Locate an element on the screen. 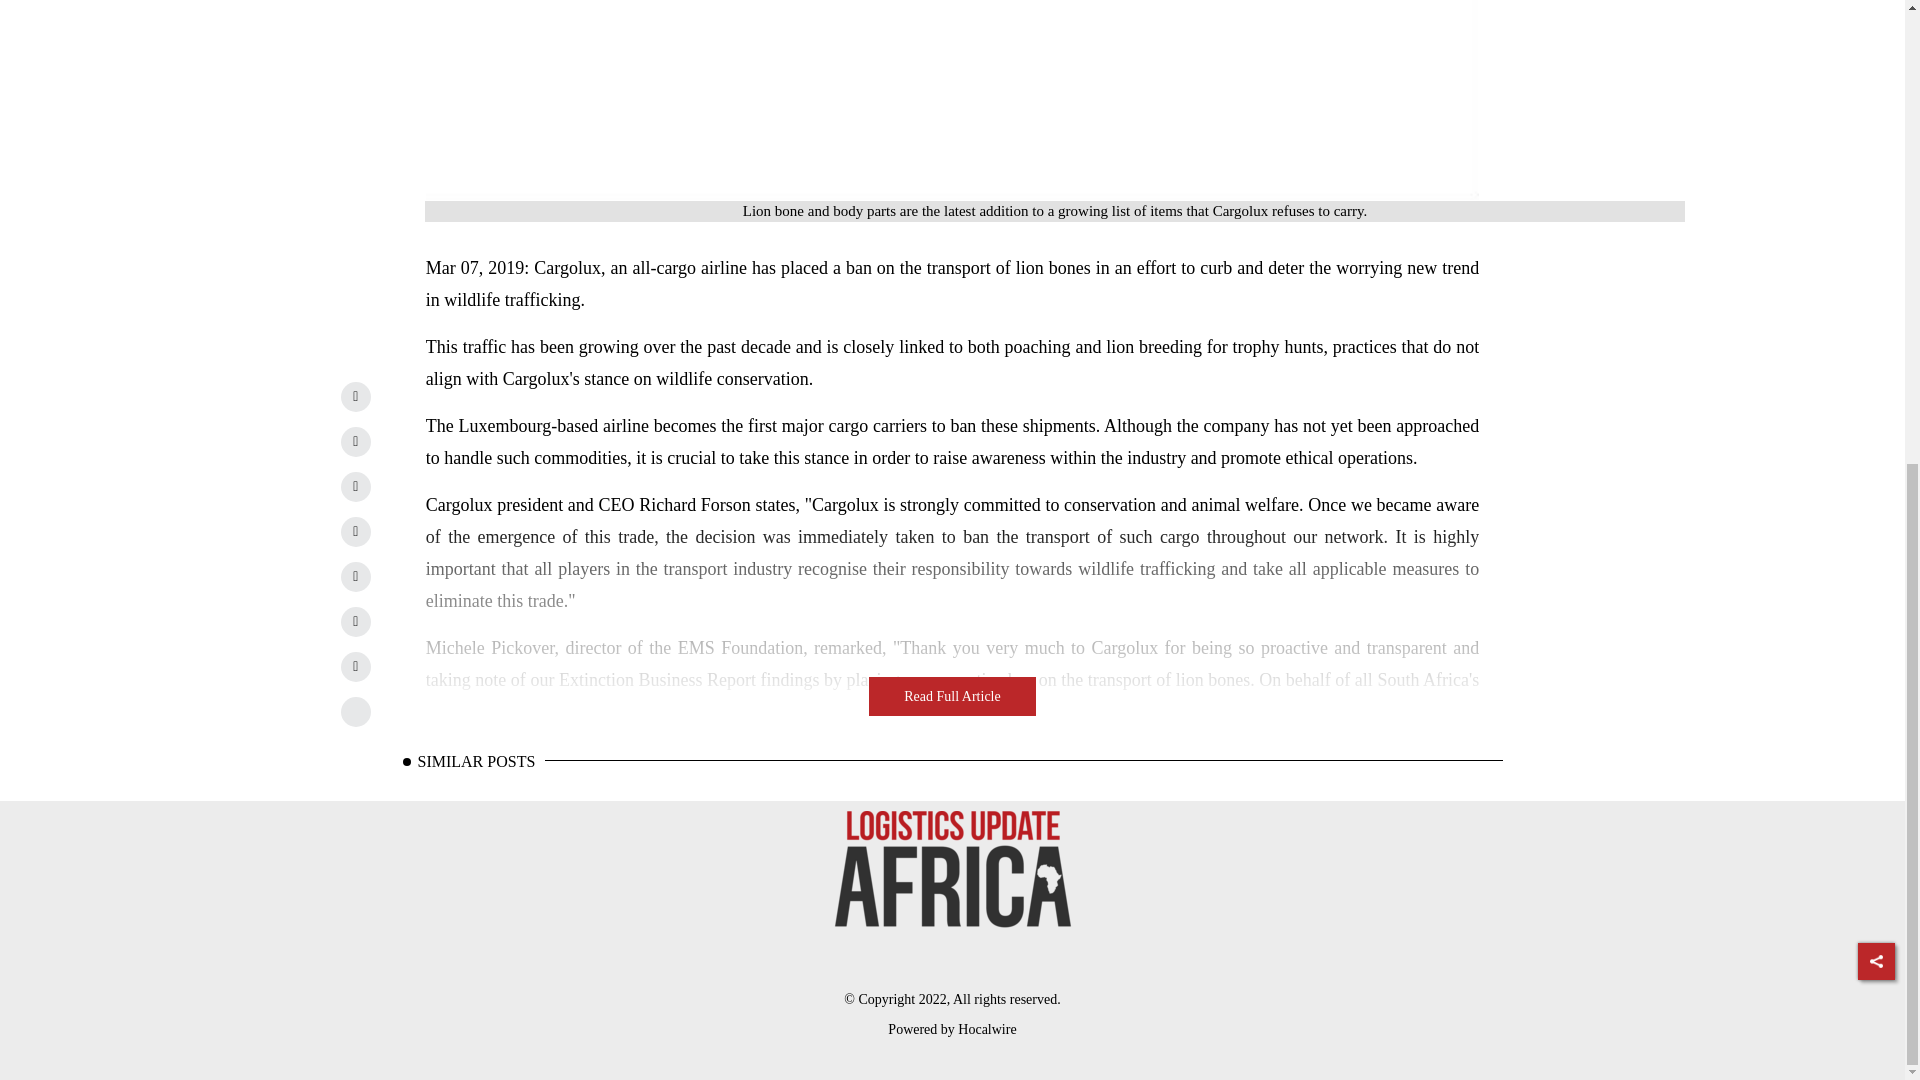 The image size is (1920, 1080). koo is located at coordinates (356, 711).